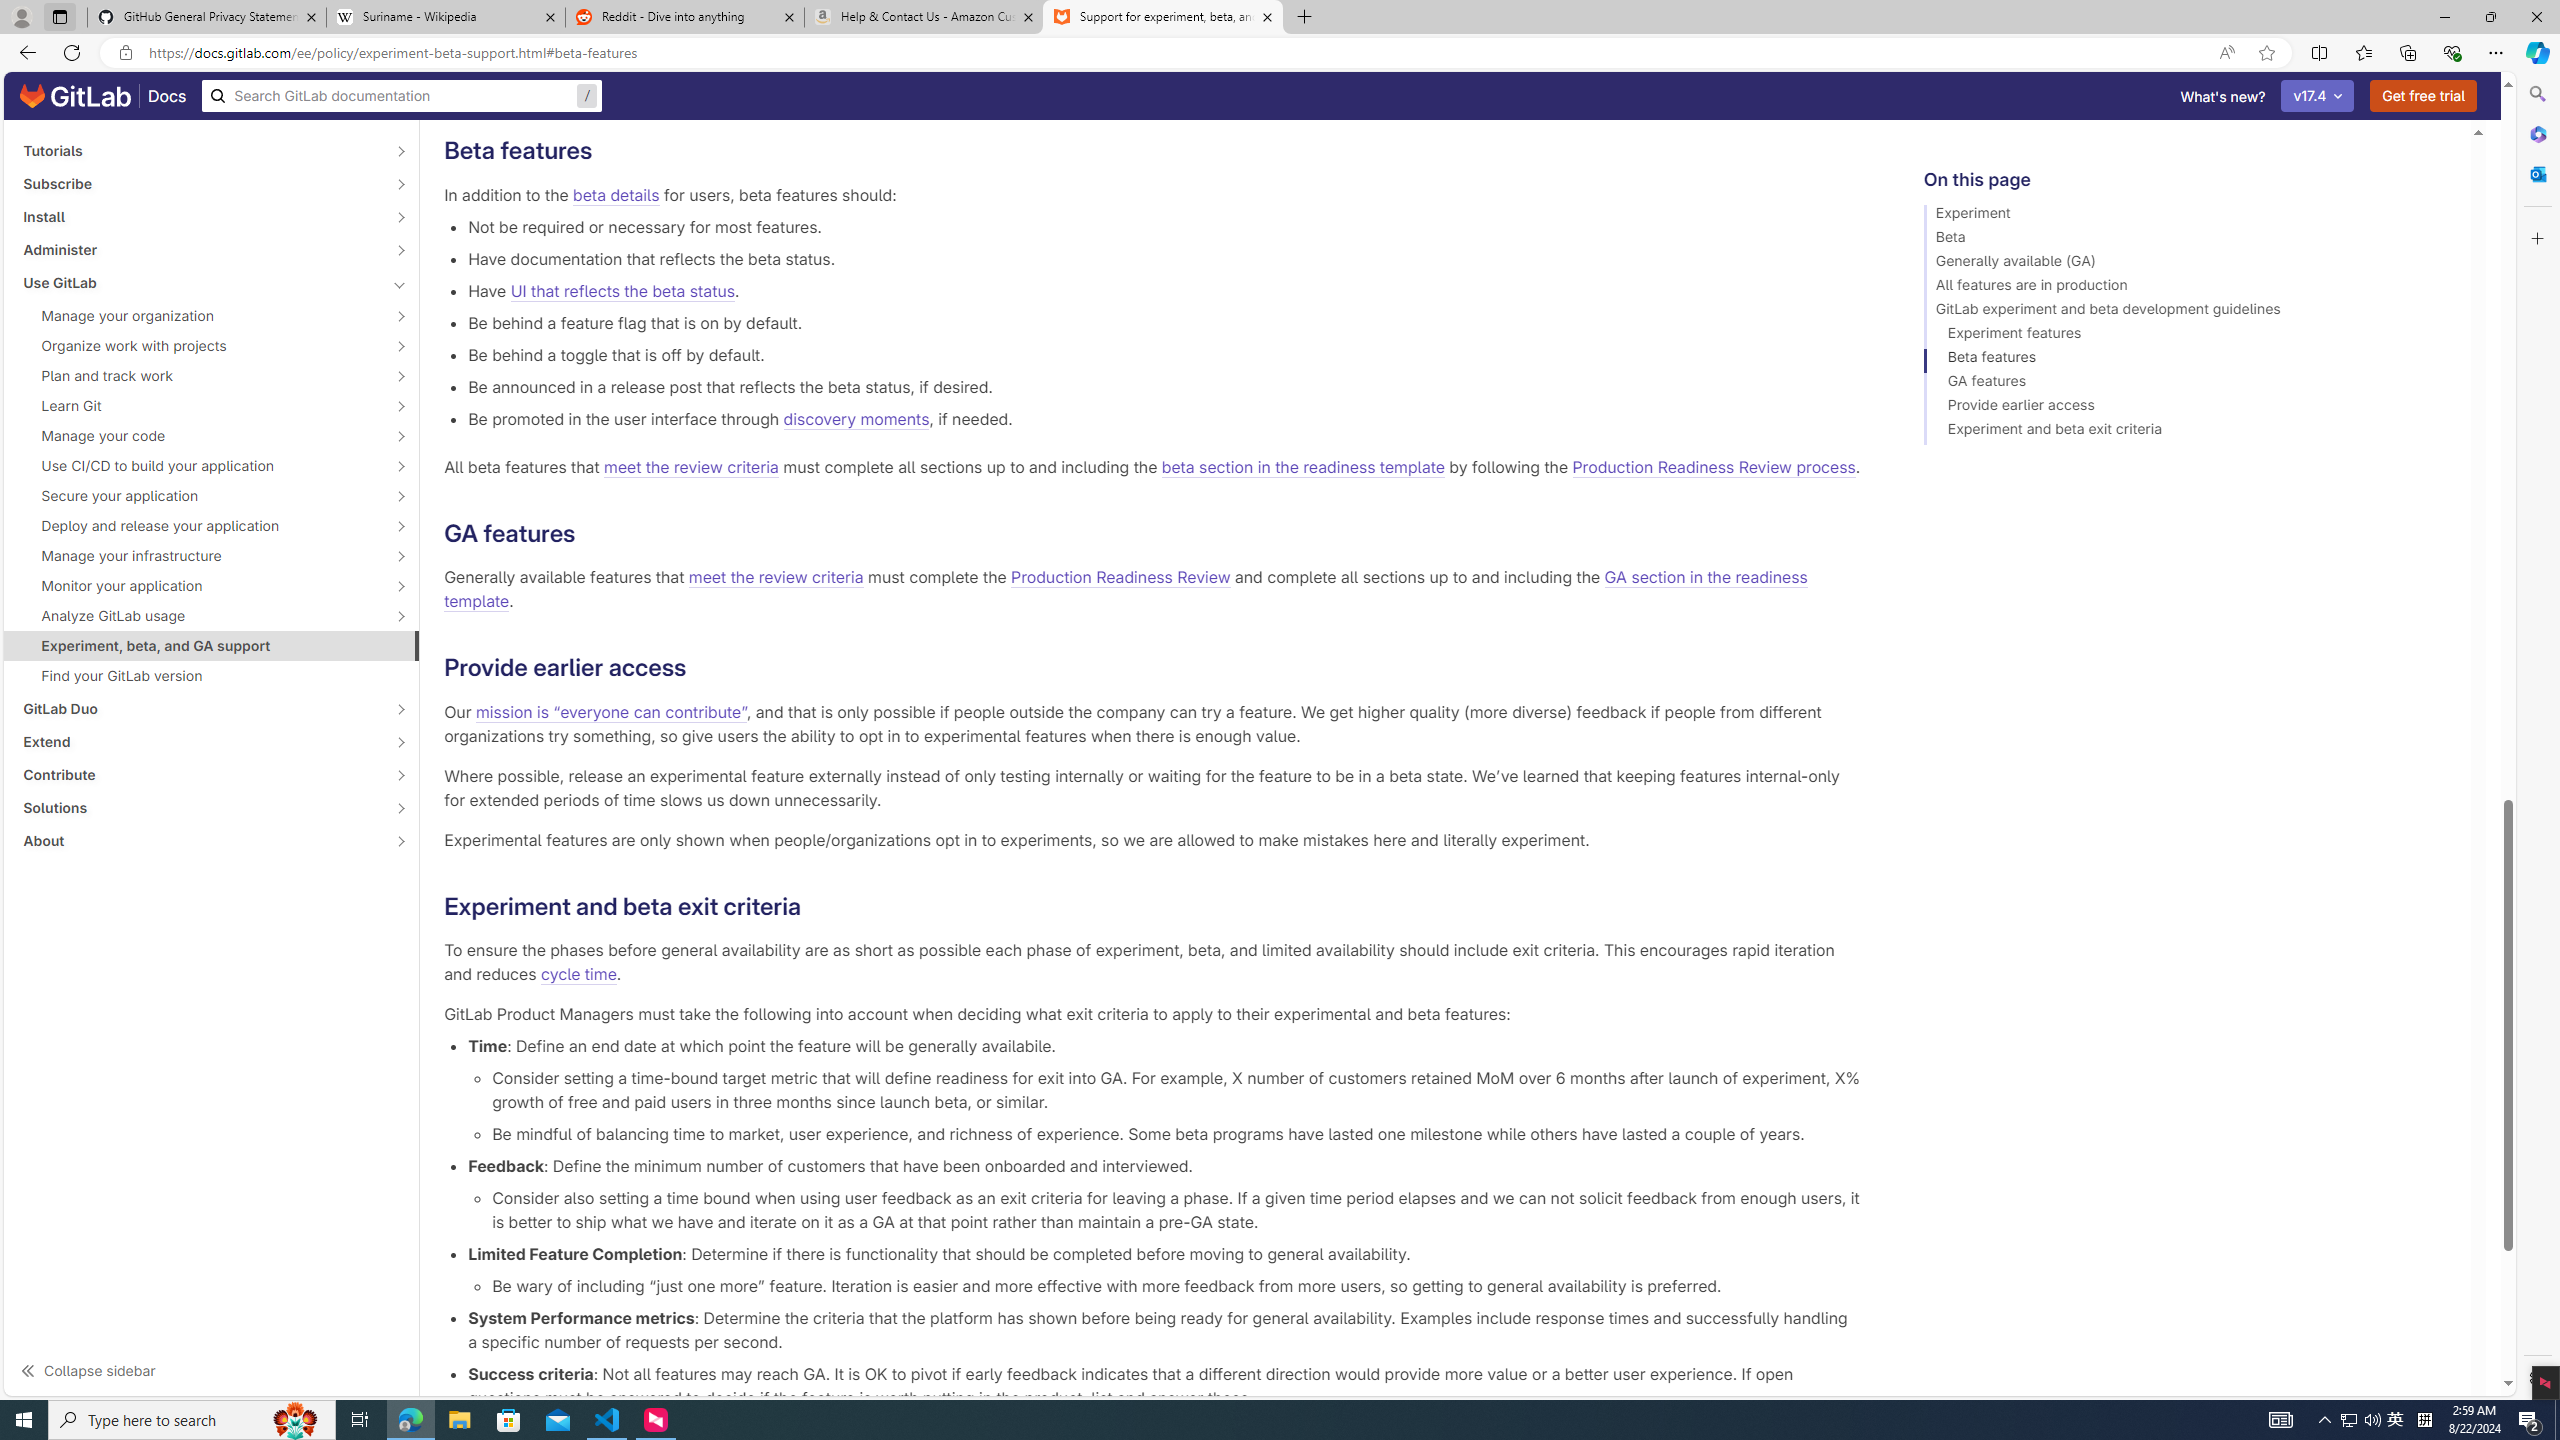  I want to click on All features are in production, so click(2188, 288).